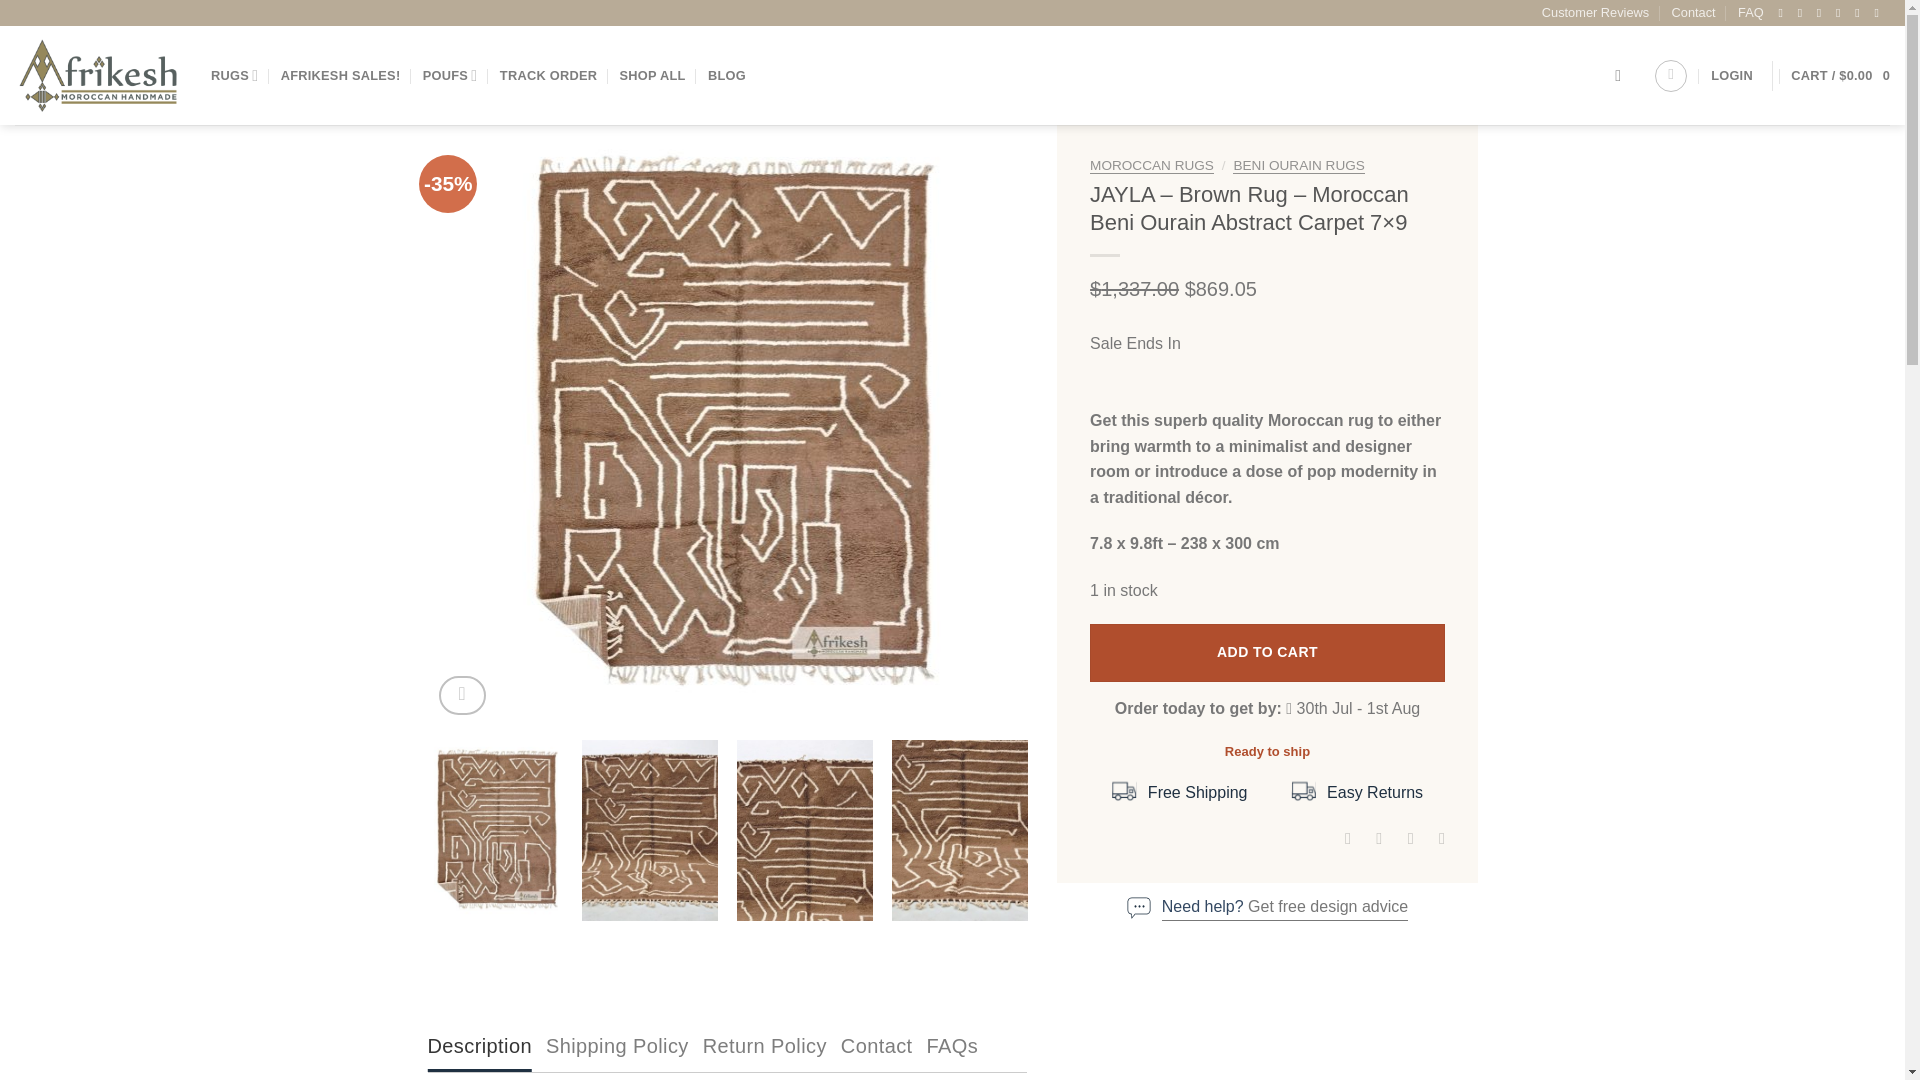 Image resolution: width=1920 pixels, height=1080 pixels. I want to click on RUGS, so click(234, 76).